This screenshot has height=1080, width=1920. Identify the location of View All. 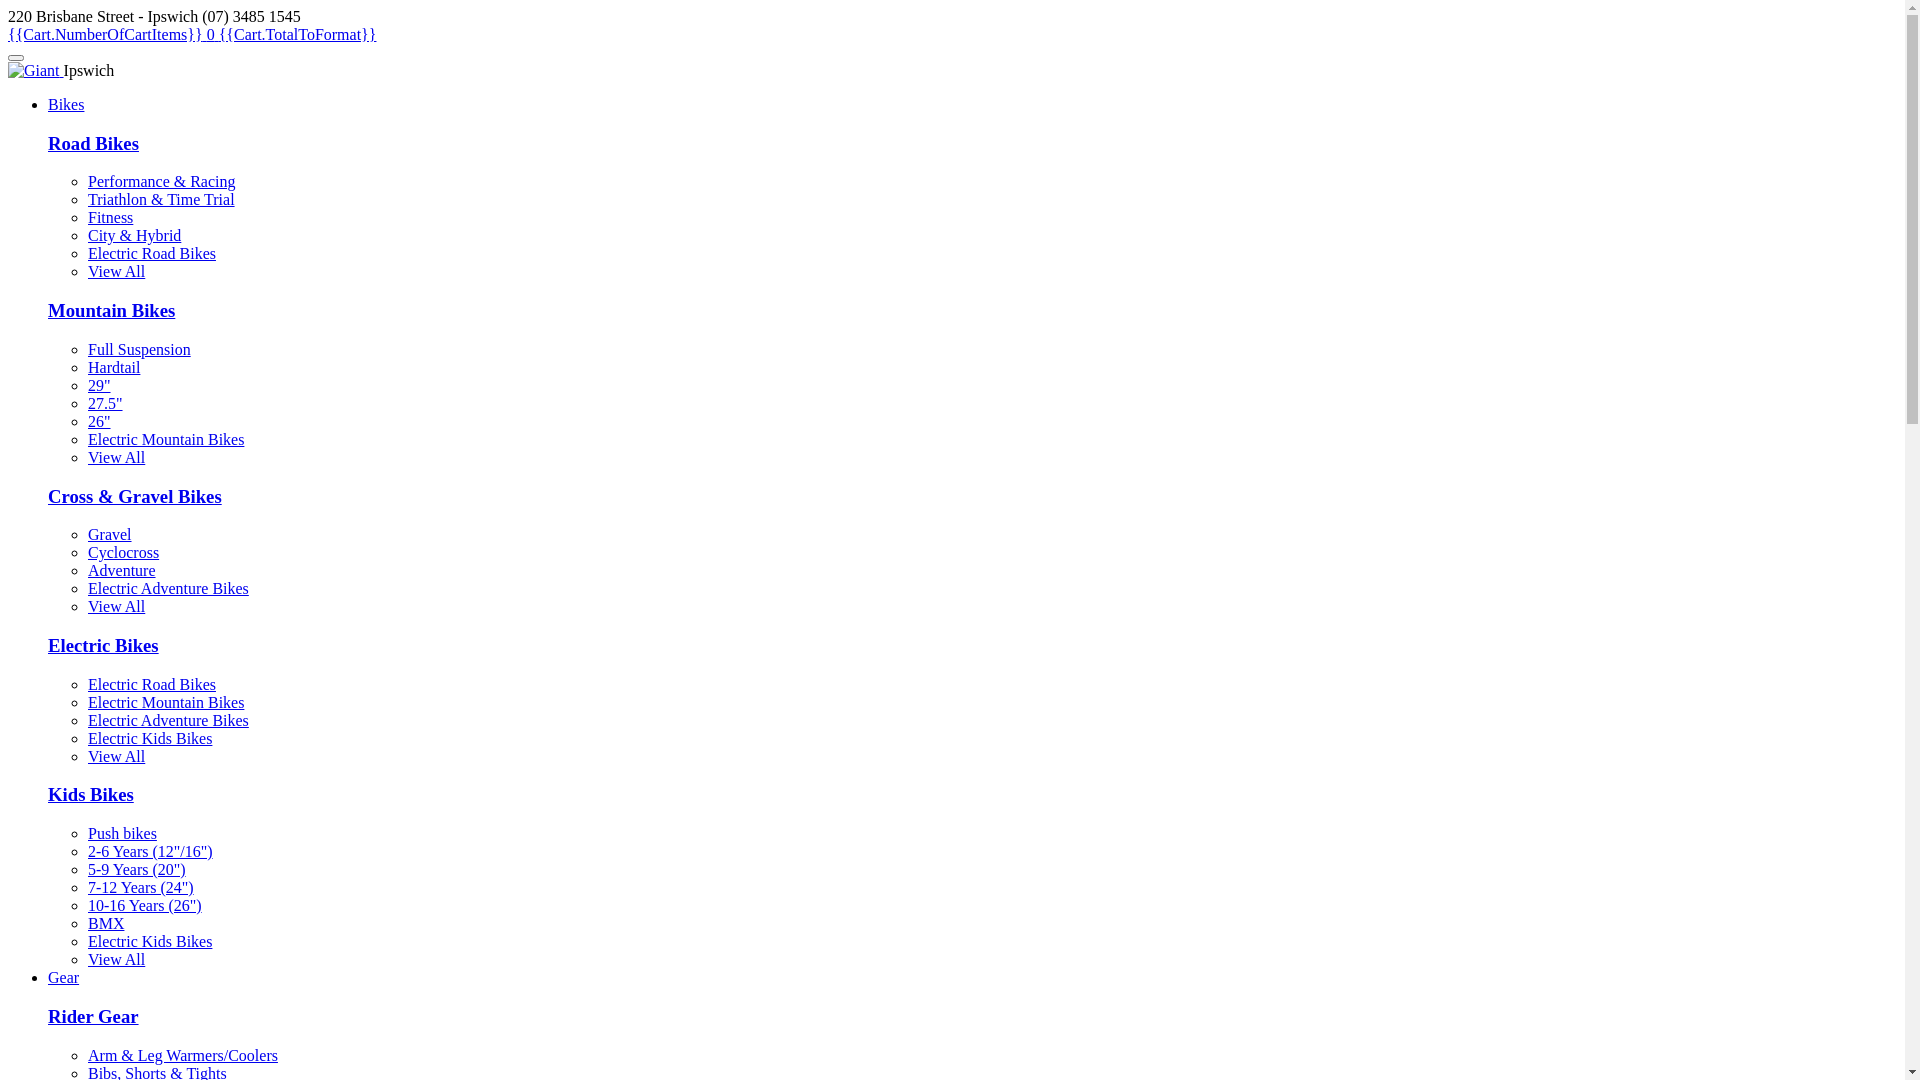
(116, 272).